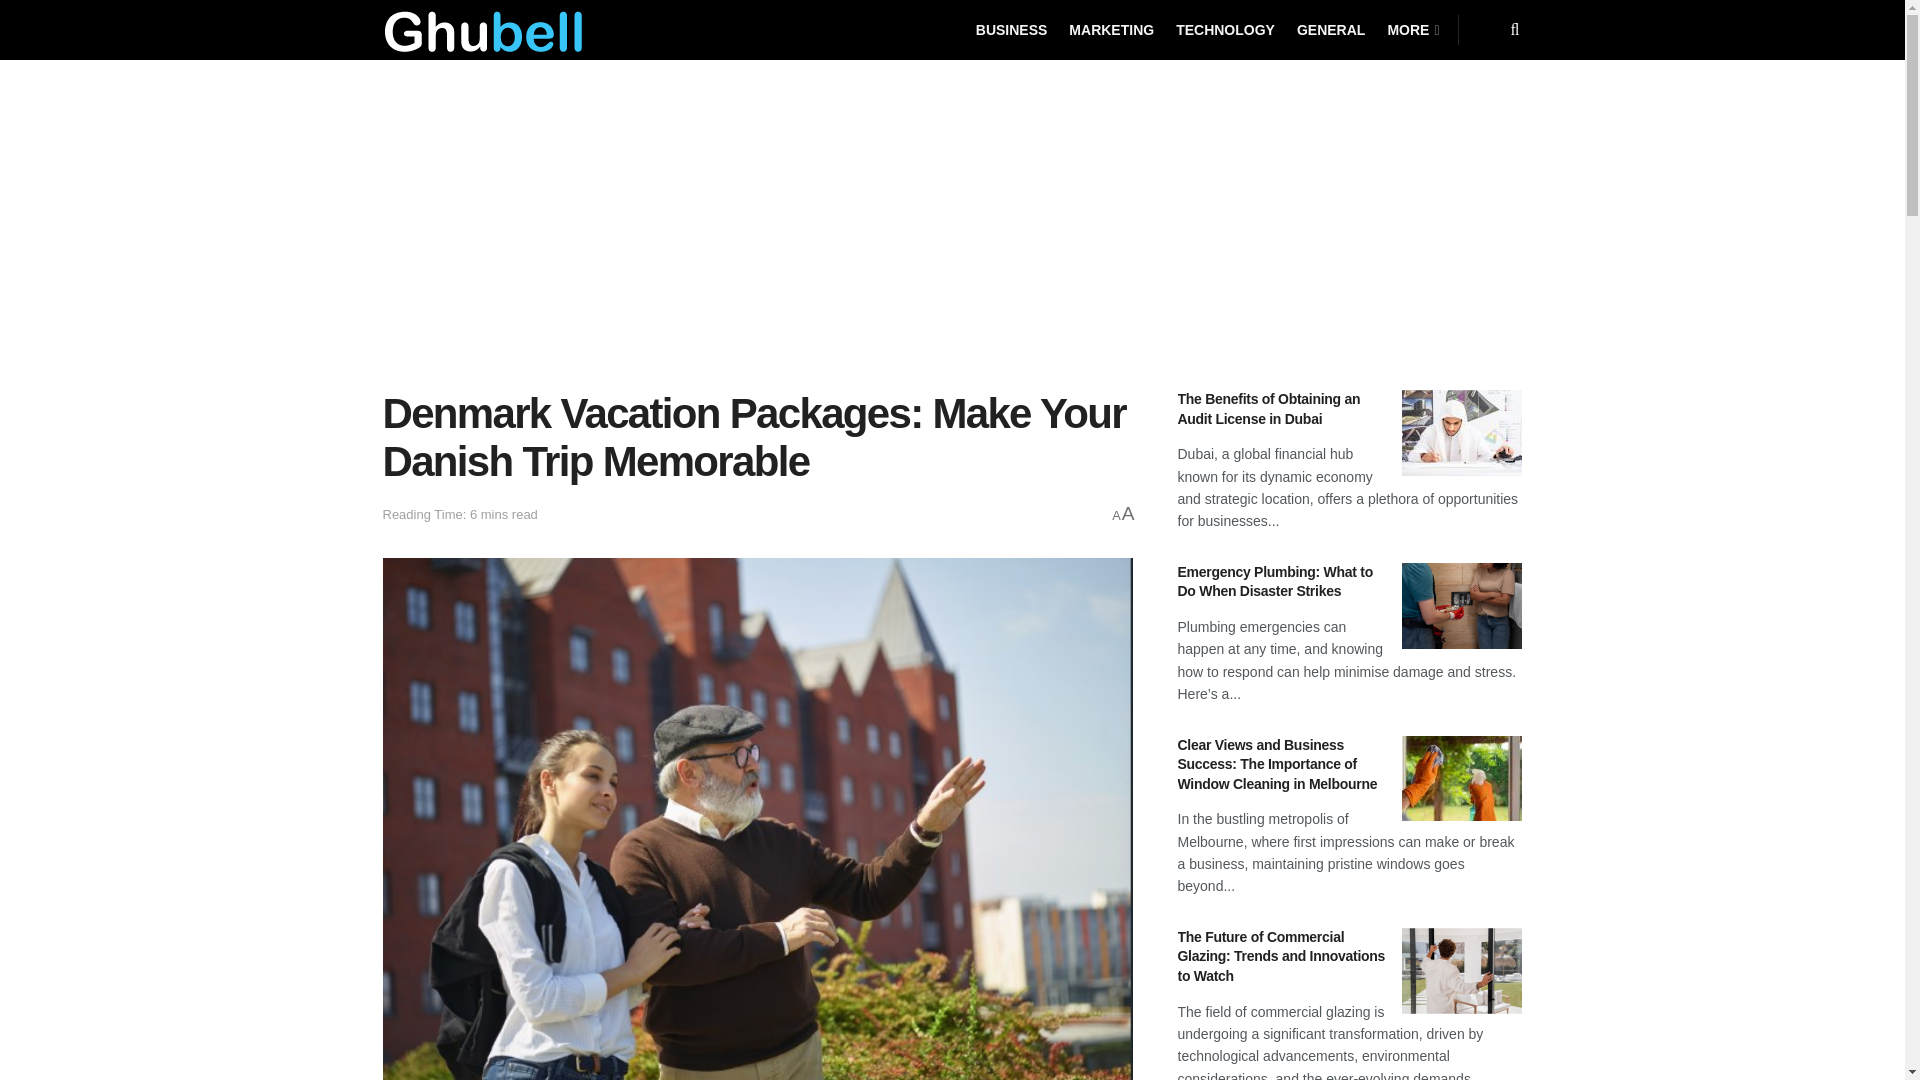  I want to click on GENERAL, so click(1331, 30).